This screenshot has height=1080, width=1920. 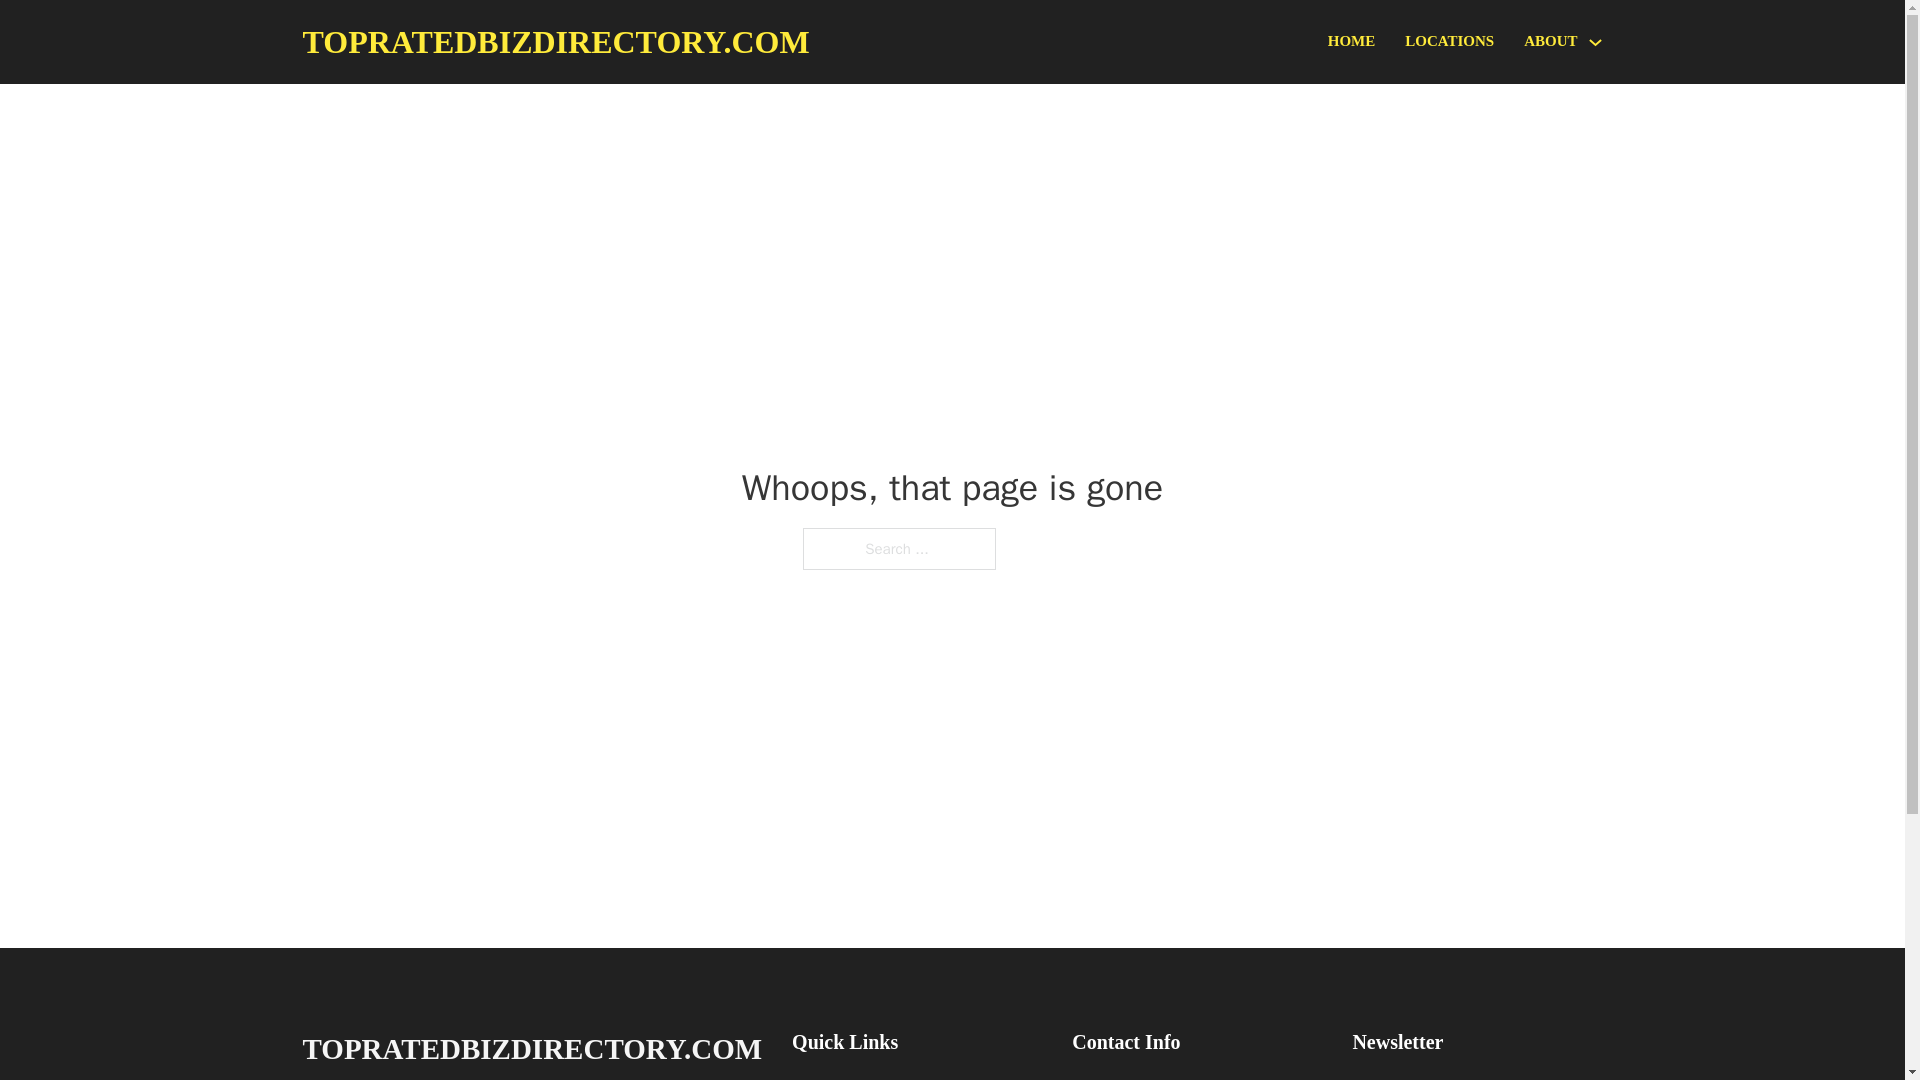 I want to click on TOPRATEDBIZDIRECTORY.COM, so click(x=554, y=42).